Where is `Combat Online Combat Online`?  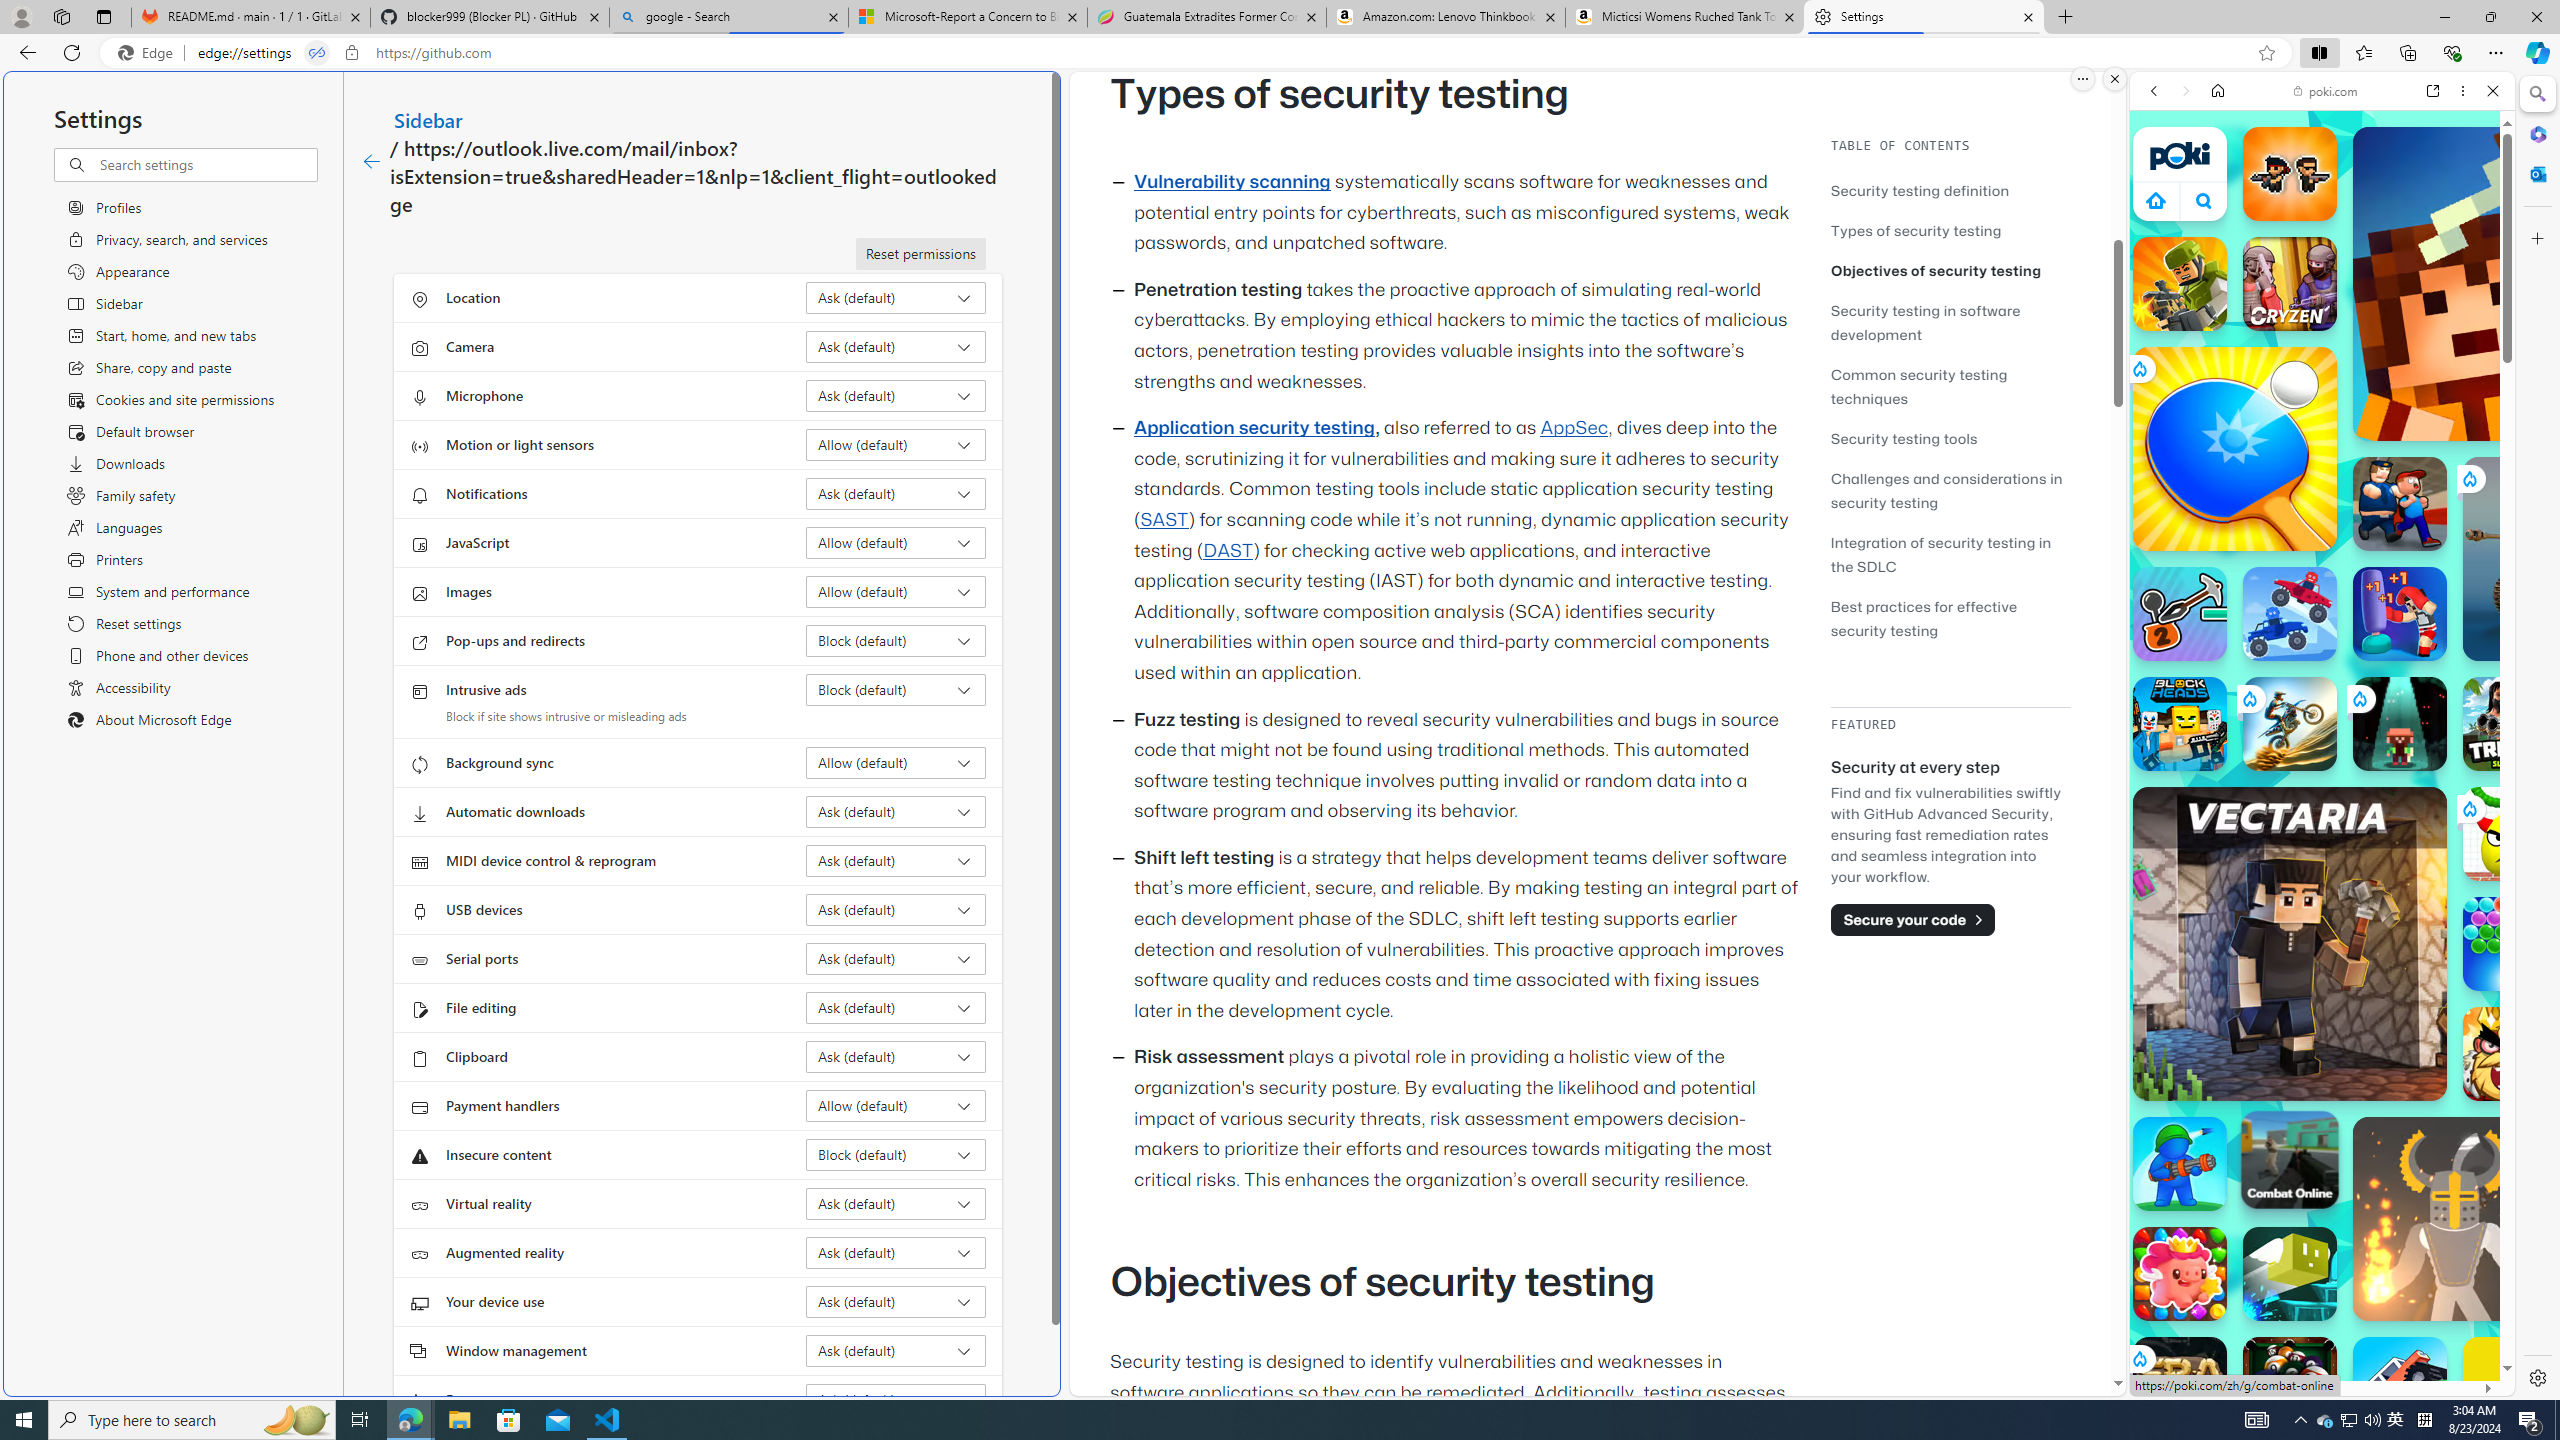
Combat Online Combat Online is located at coordinates (2290, 1160).